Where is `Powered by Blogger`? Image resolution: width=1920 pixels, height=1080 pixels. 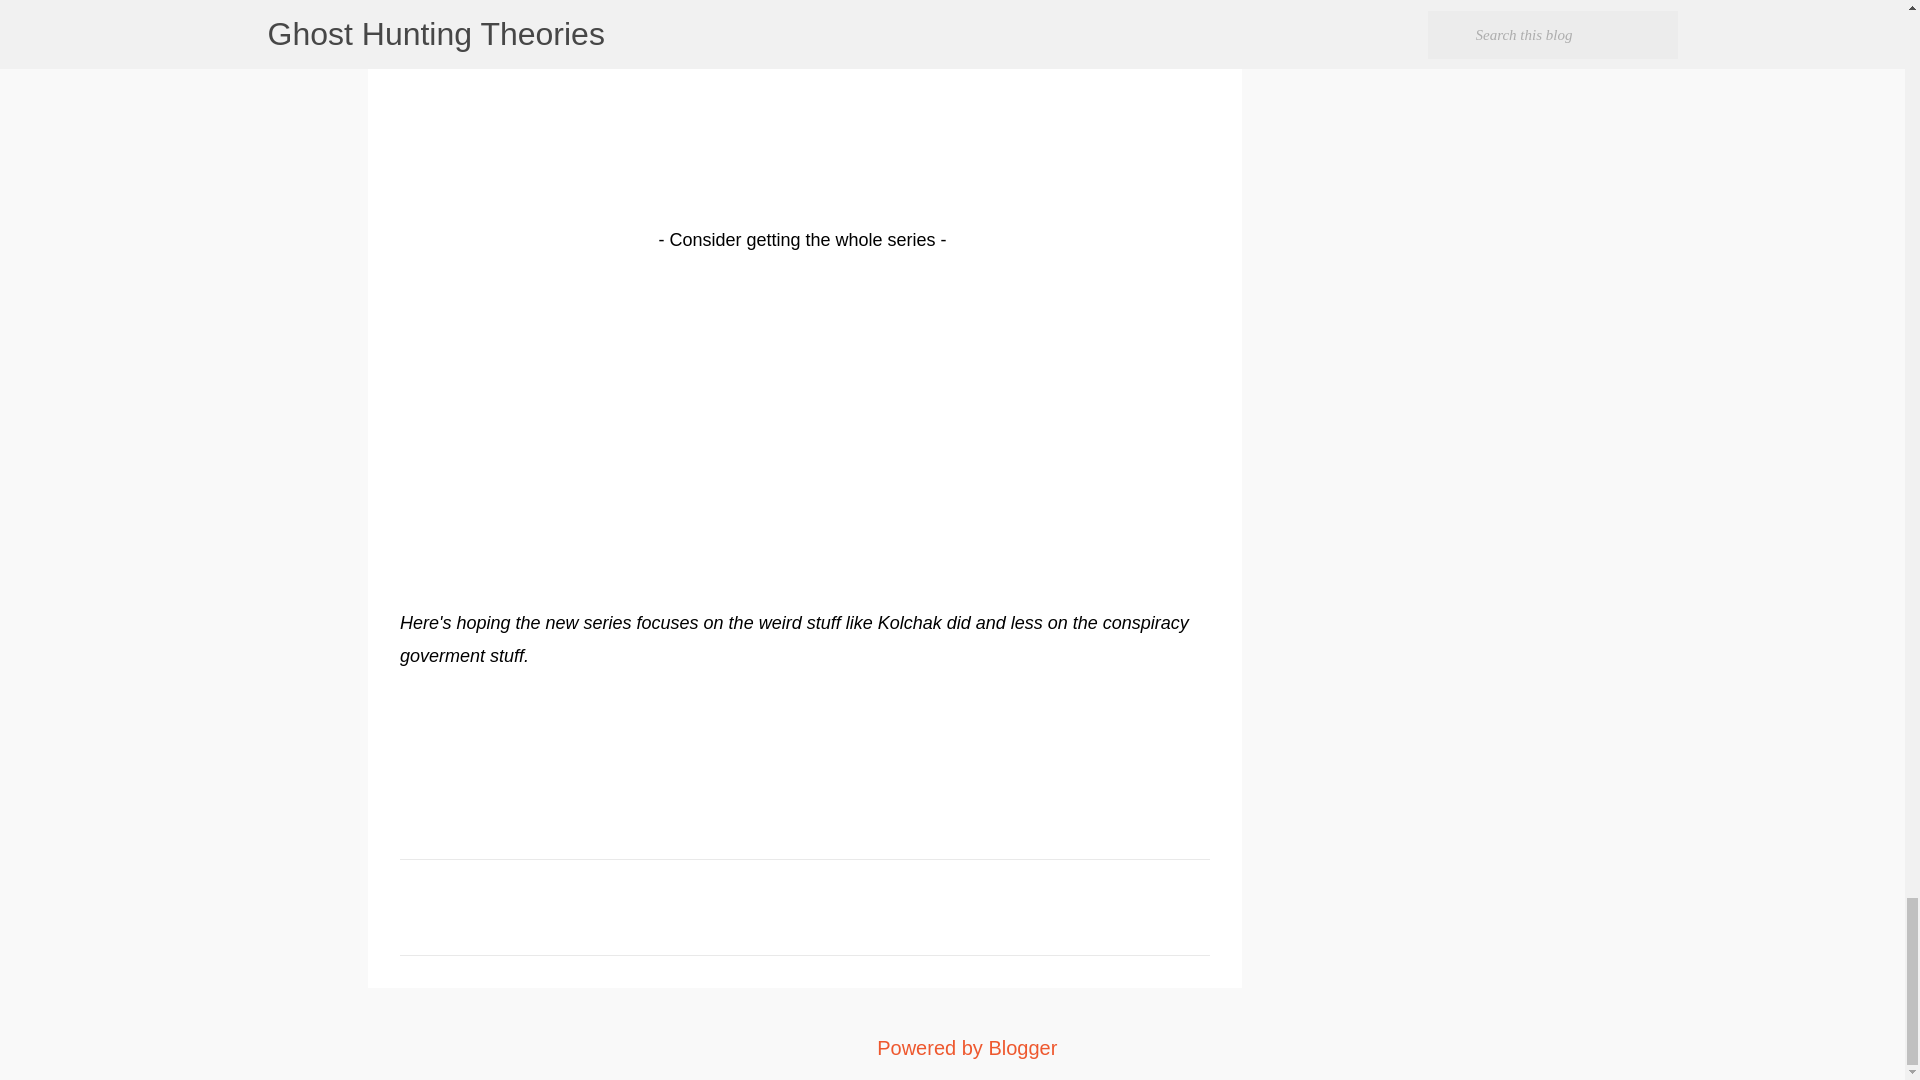
Powered by Blogger is located at coordinates (952, 1048).